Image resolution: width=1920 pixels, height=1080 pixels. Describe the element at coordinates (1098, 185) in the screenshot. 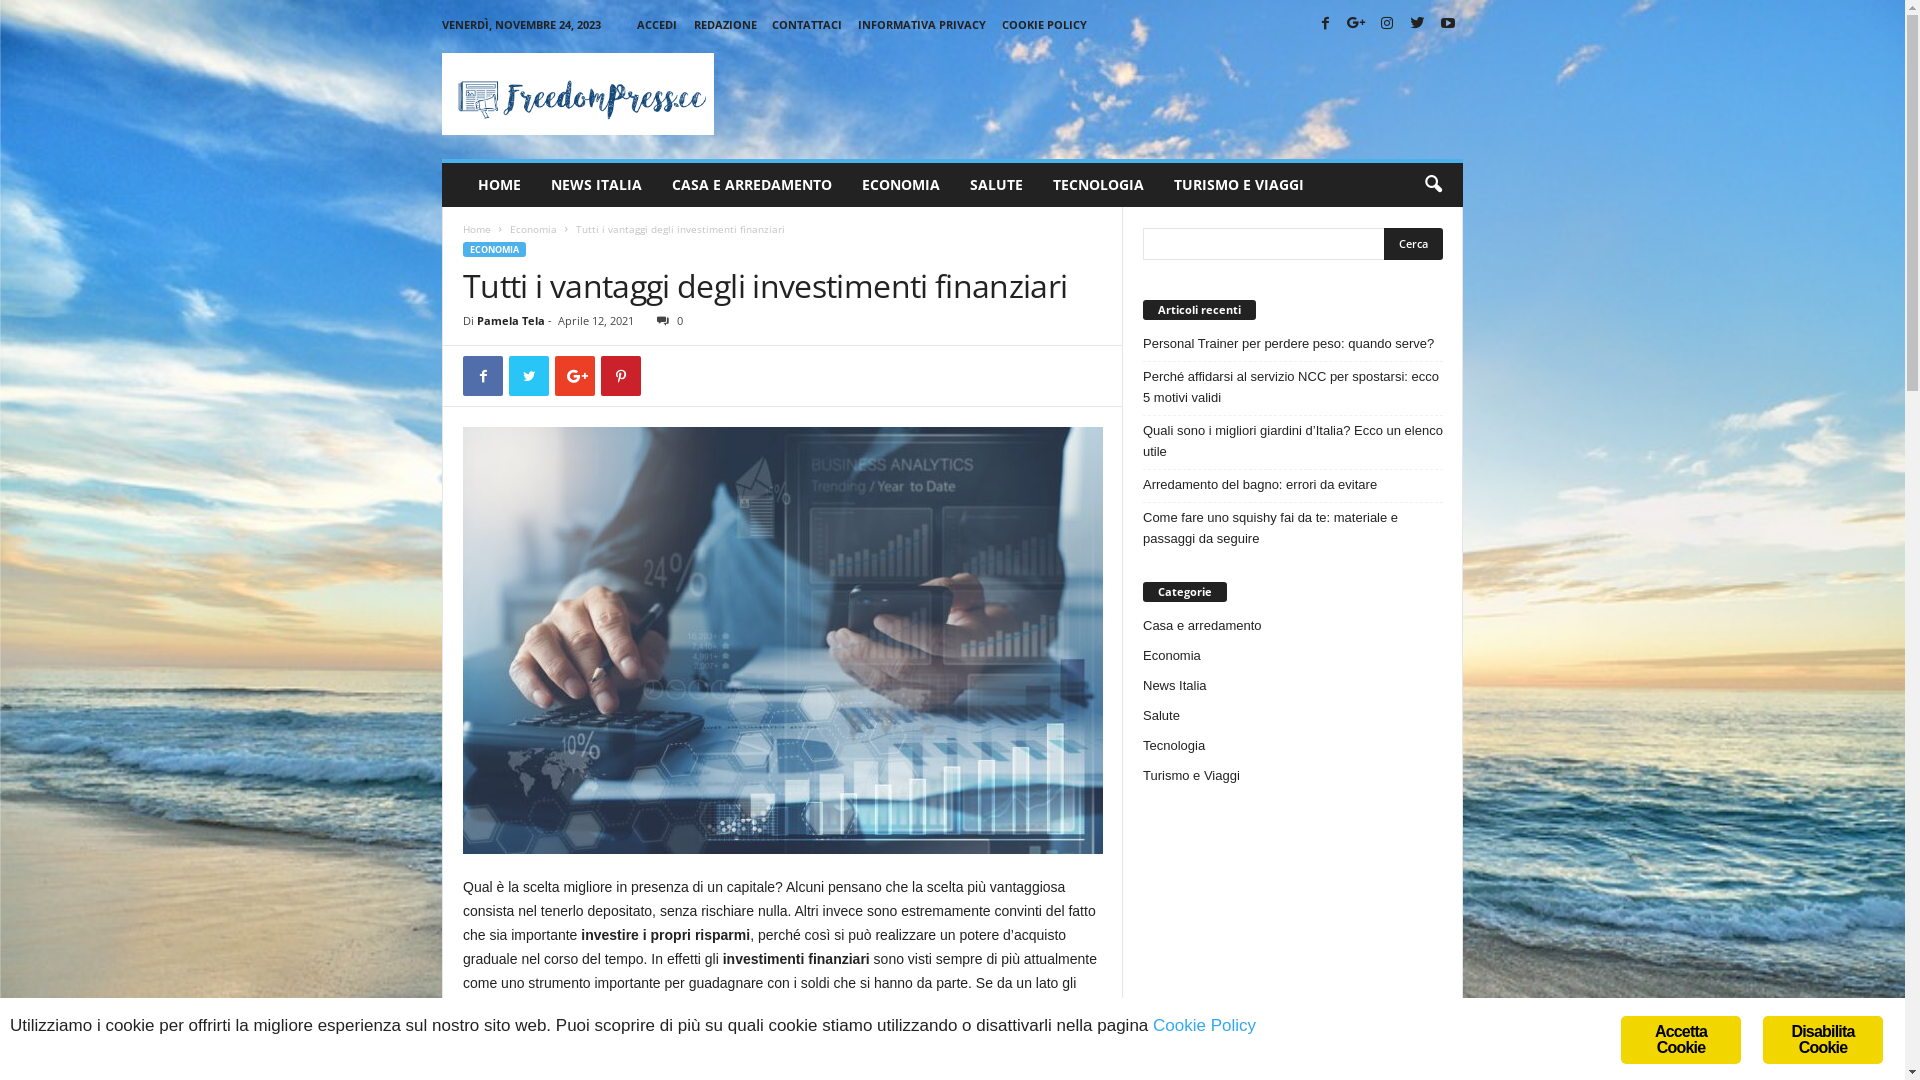

I see `TECNOLOGIA` at that location.